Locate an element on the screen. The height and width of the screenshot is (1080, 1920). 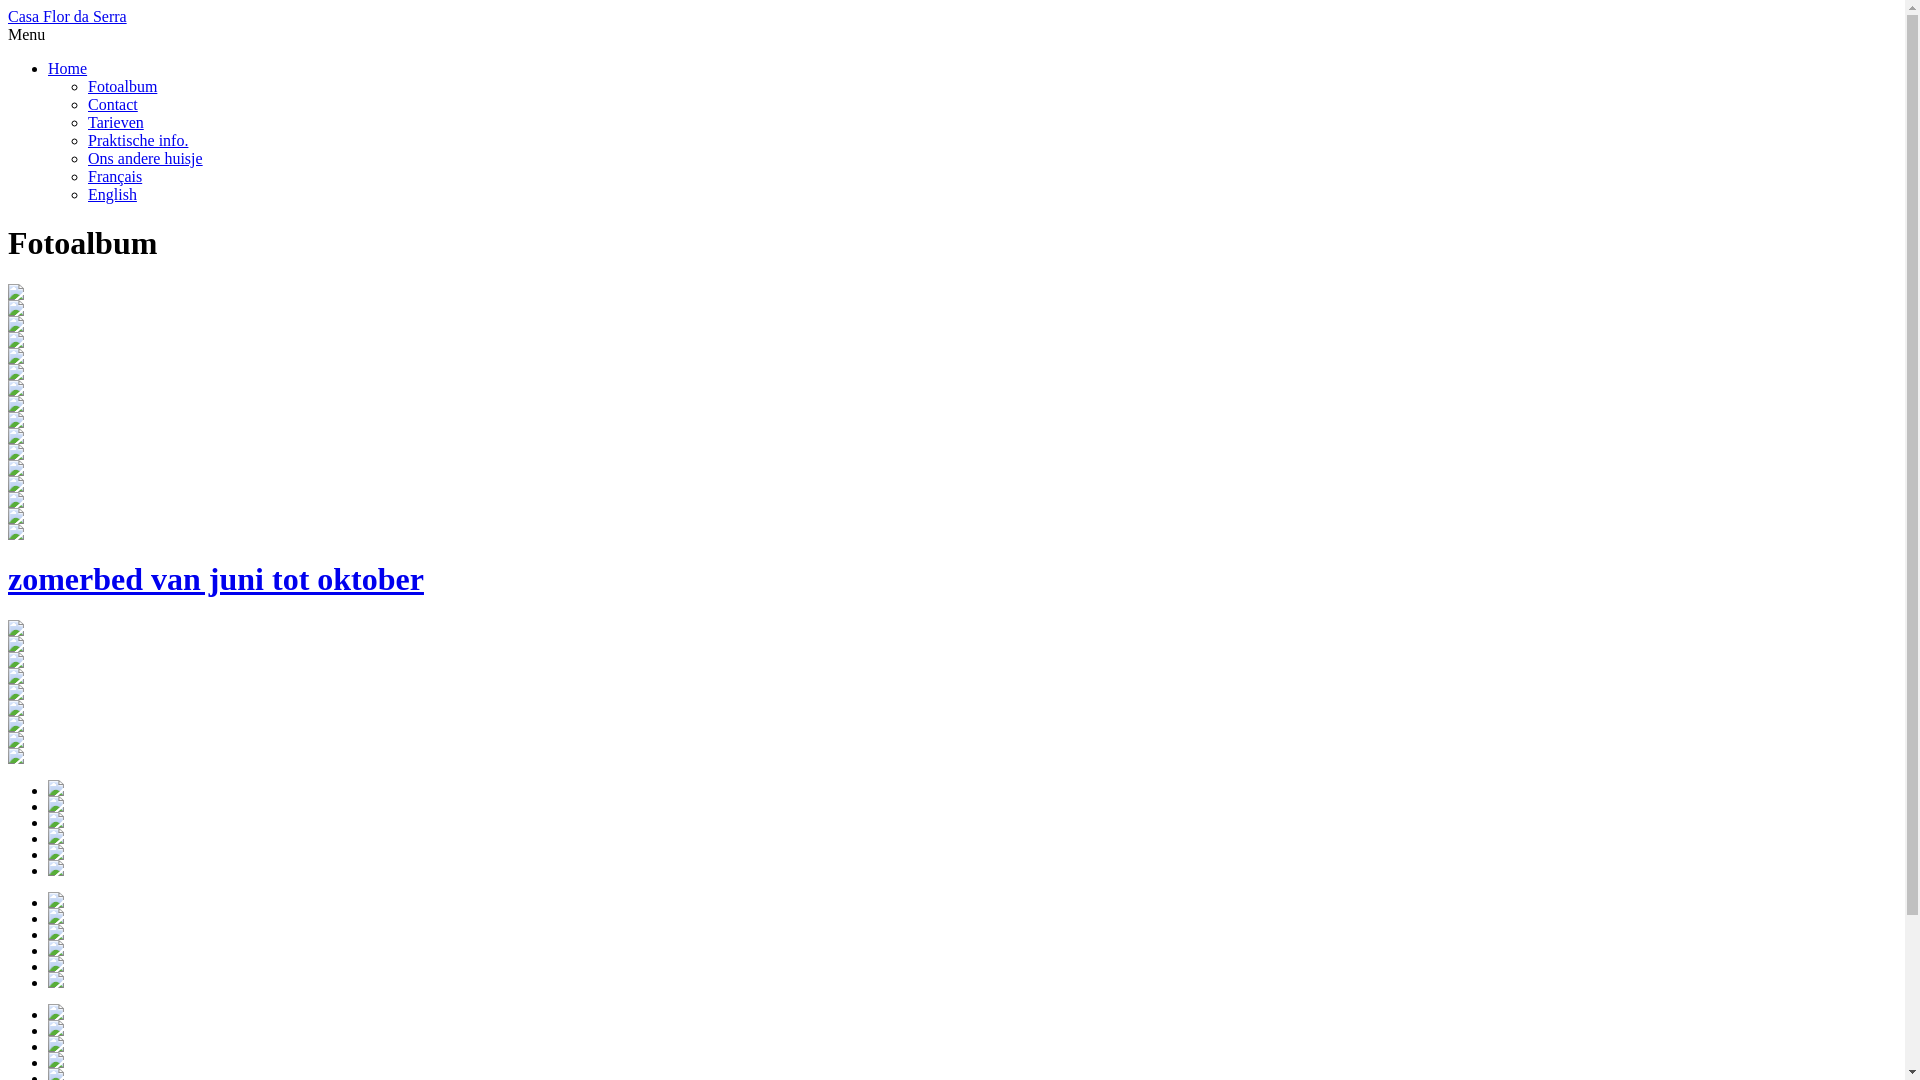
Tarieven is located at coordinates (116, 122).